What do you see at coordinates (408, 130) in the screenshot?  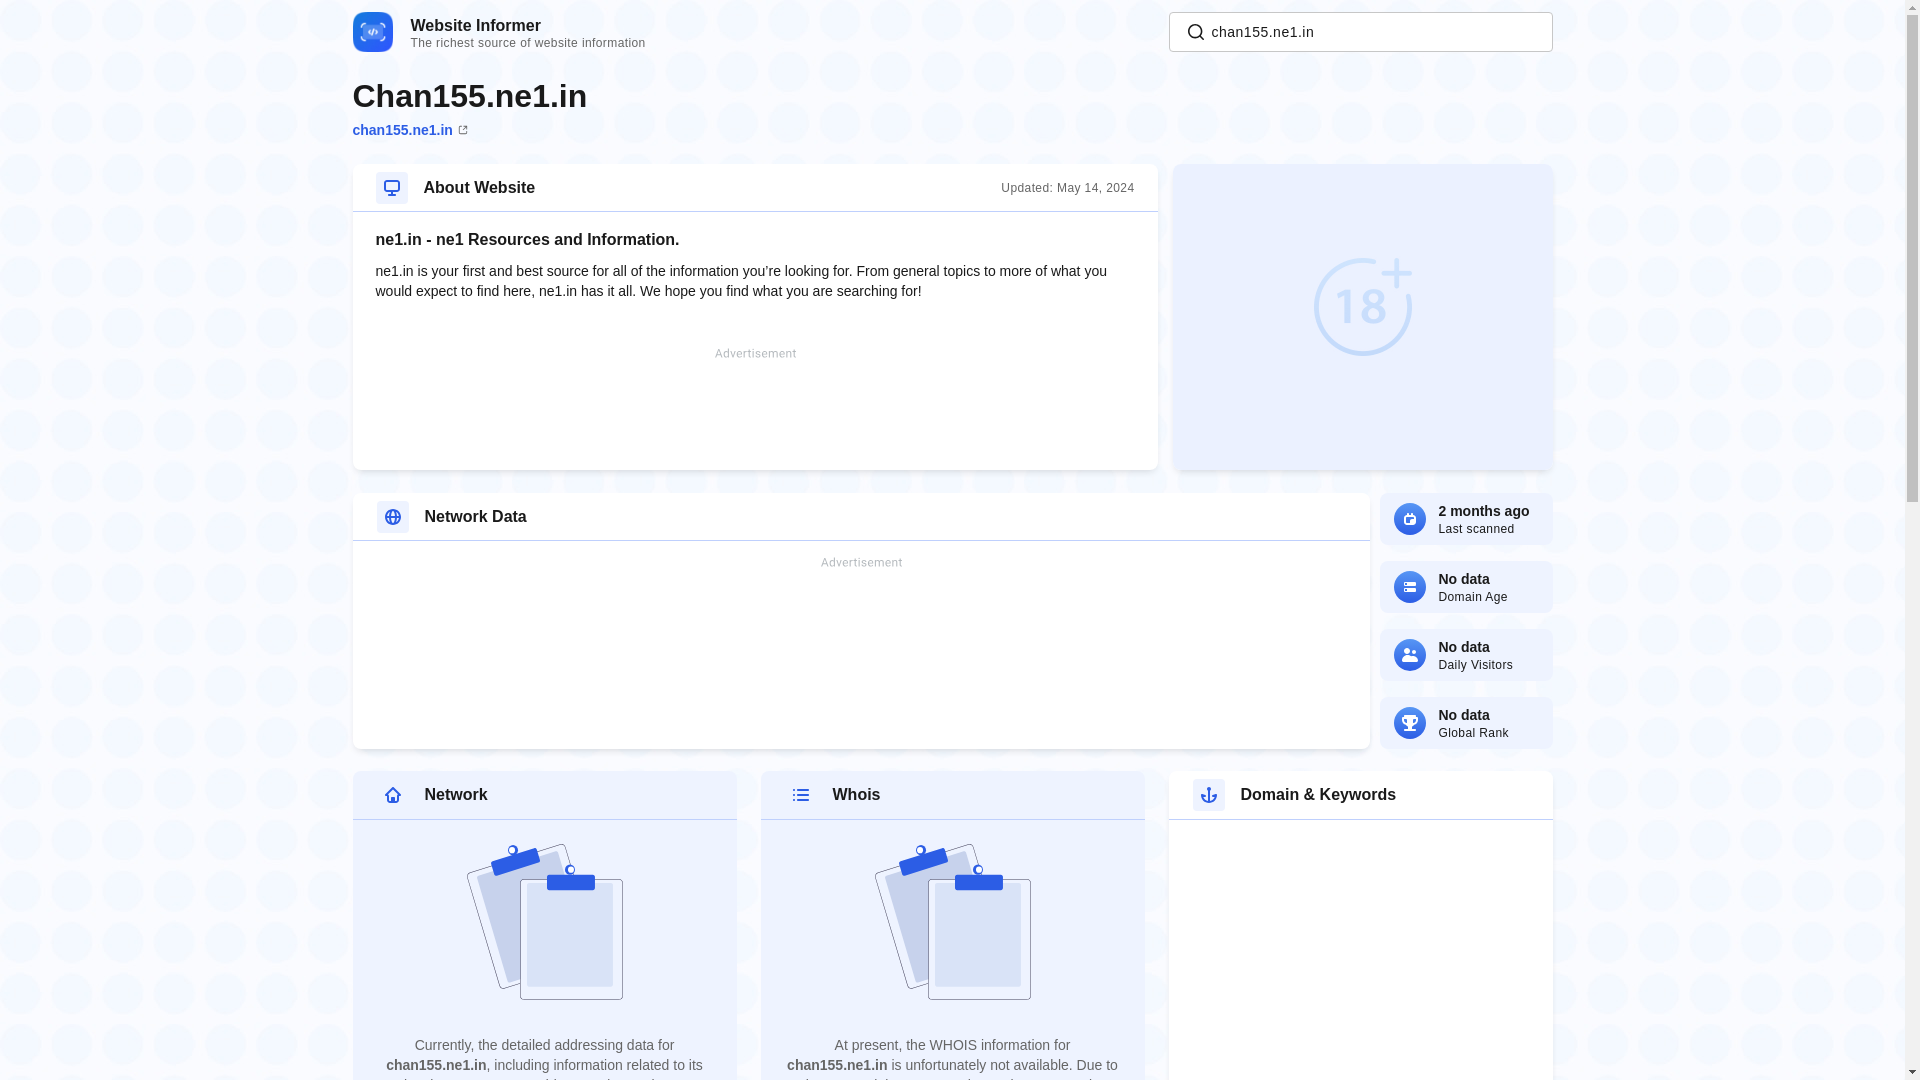 I see `chan155.ne1.in` at bounding box center [408, 130].